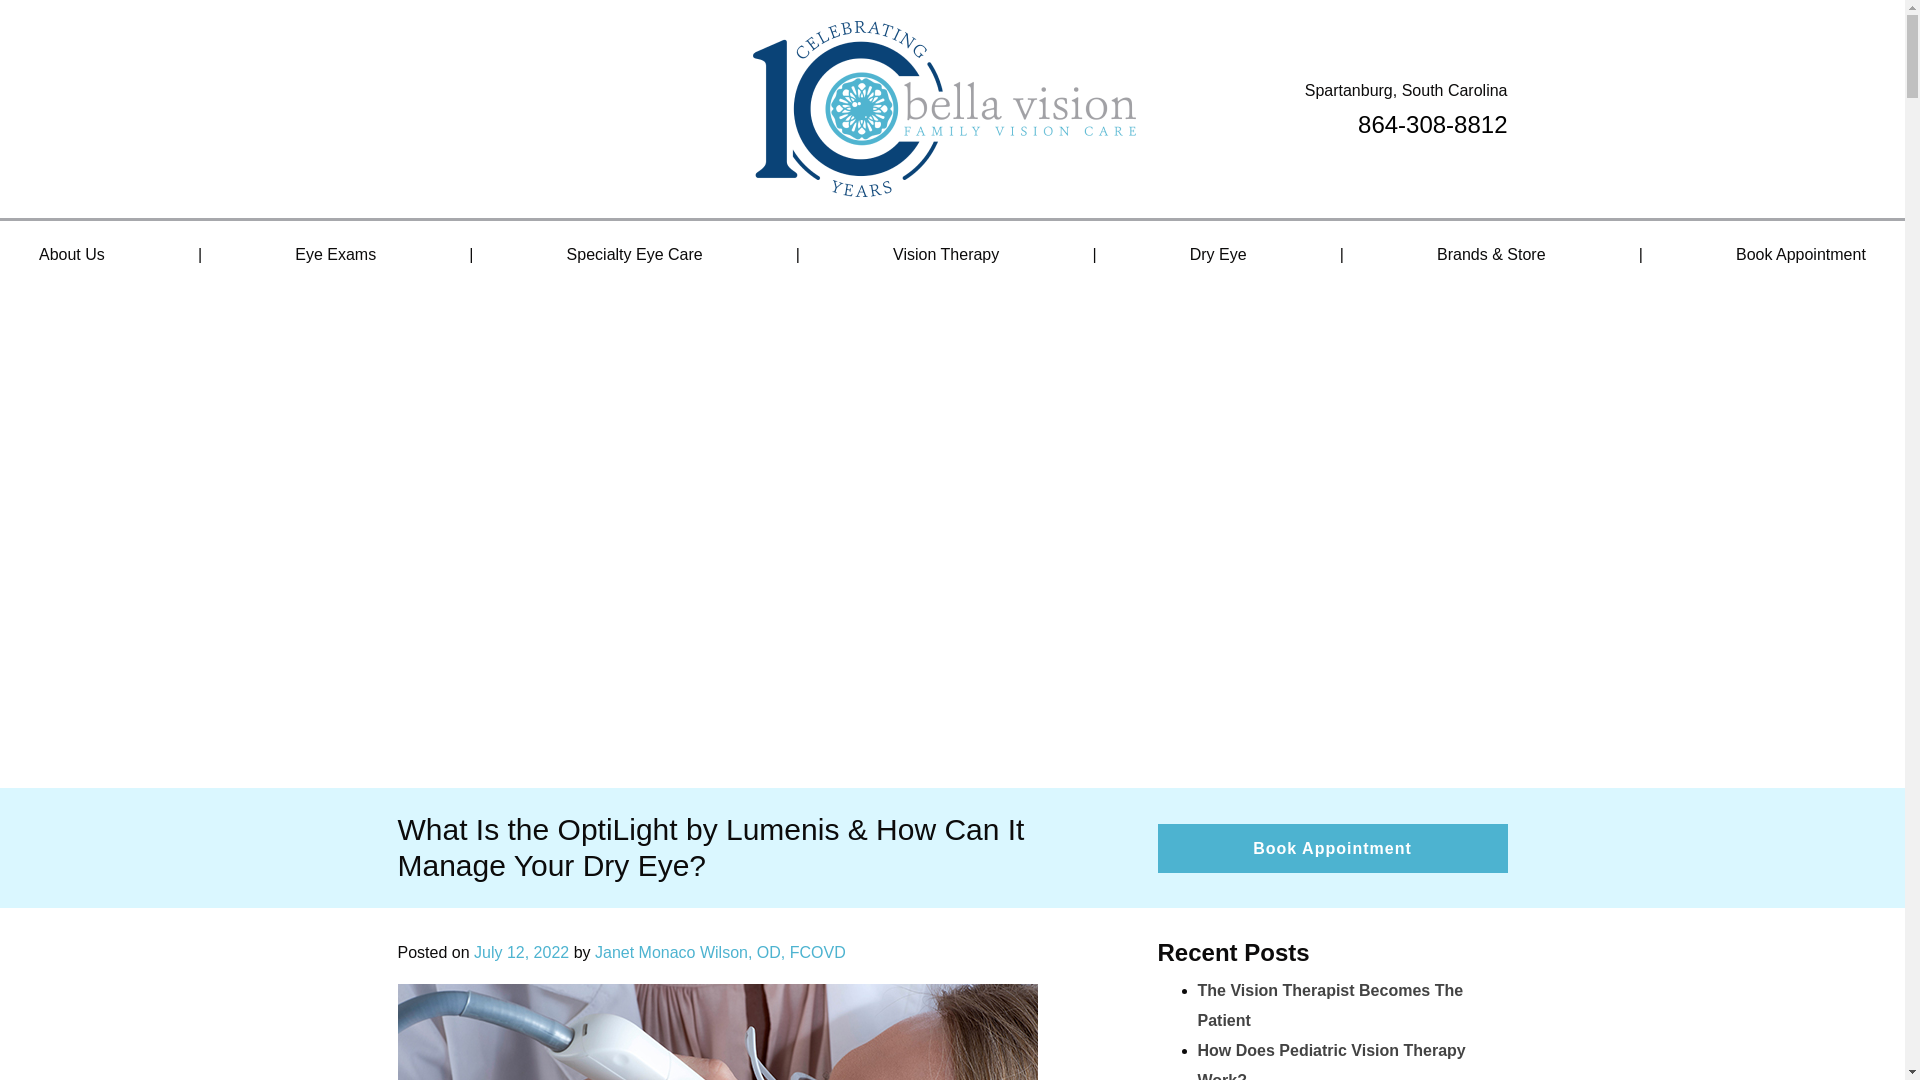 This screenshot has width=1920, height=1080. I want to click on Book Appointment, so click(1800, 254).